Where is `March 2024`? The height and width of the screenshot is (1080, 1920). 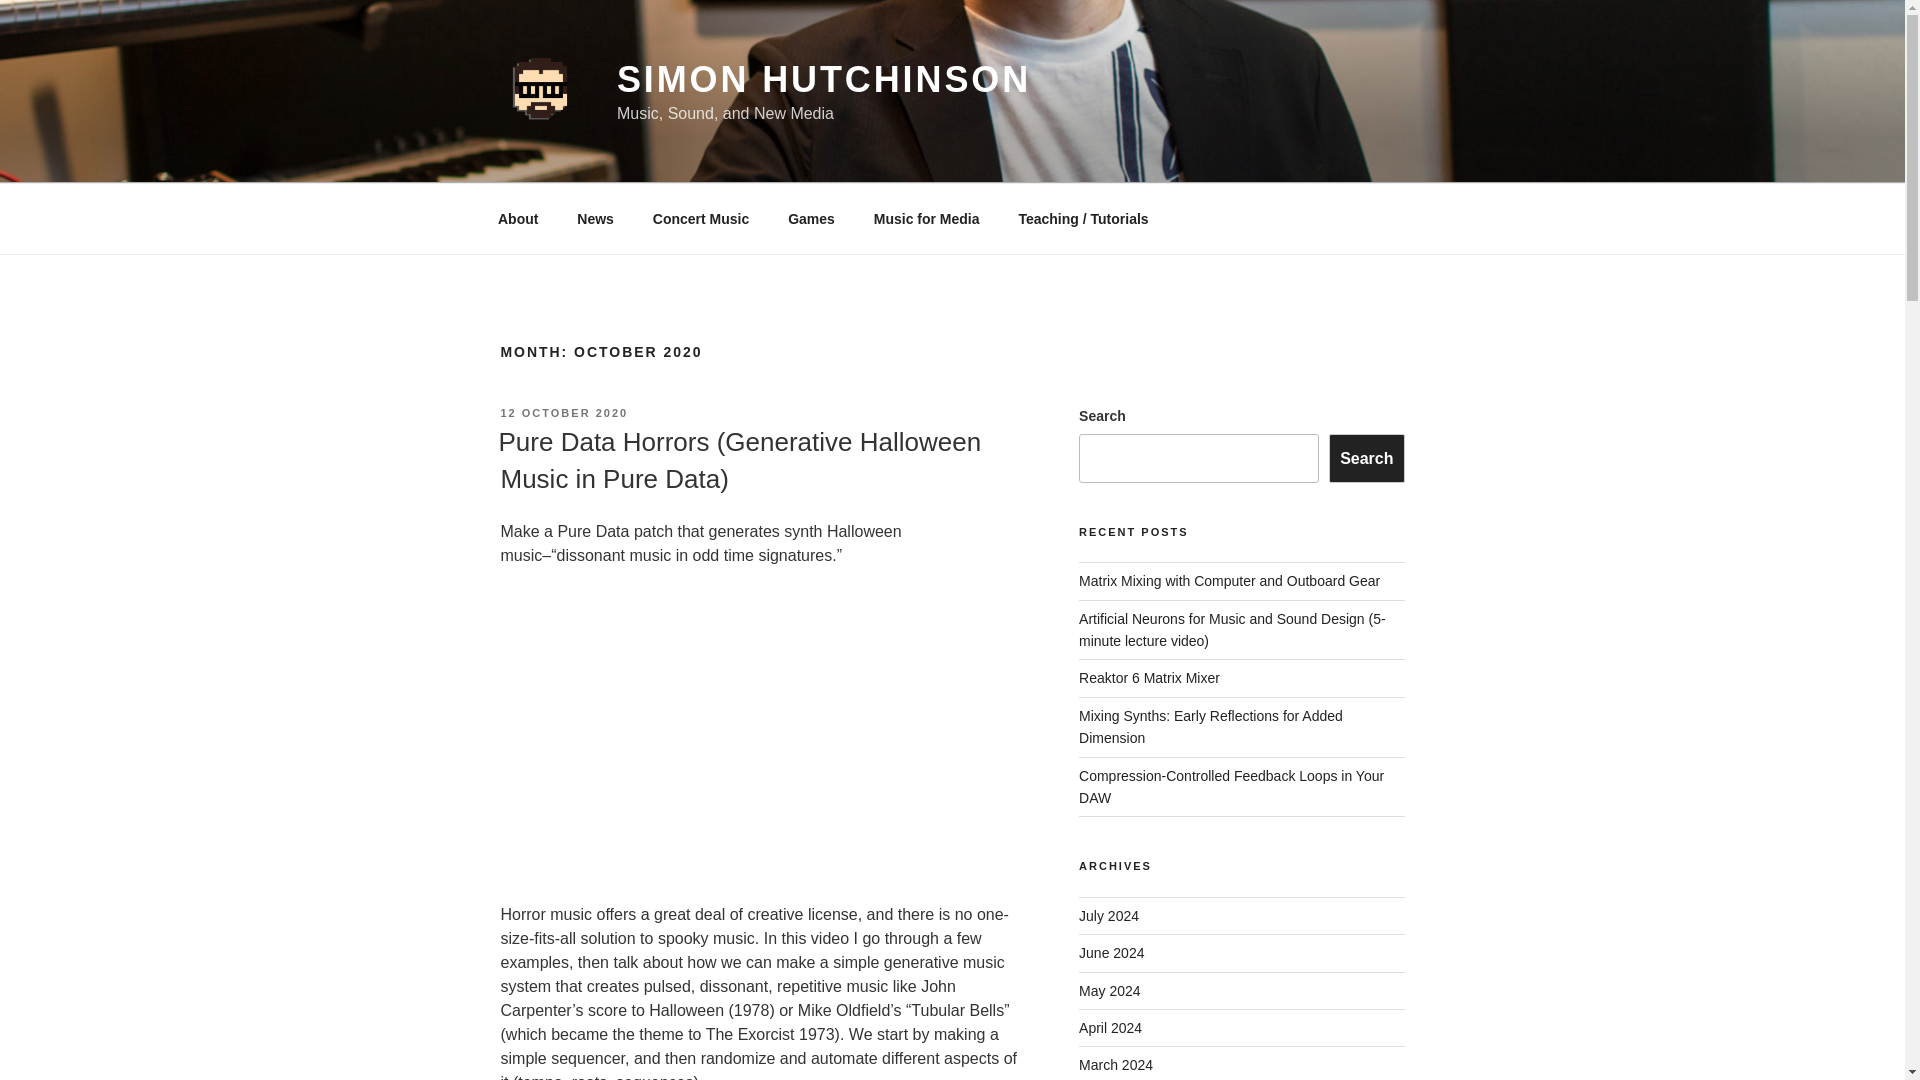 March 2024 is located at coordinates (1116, 1065).